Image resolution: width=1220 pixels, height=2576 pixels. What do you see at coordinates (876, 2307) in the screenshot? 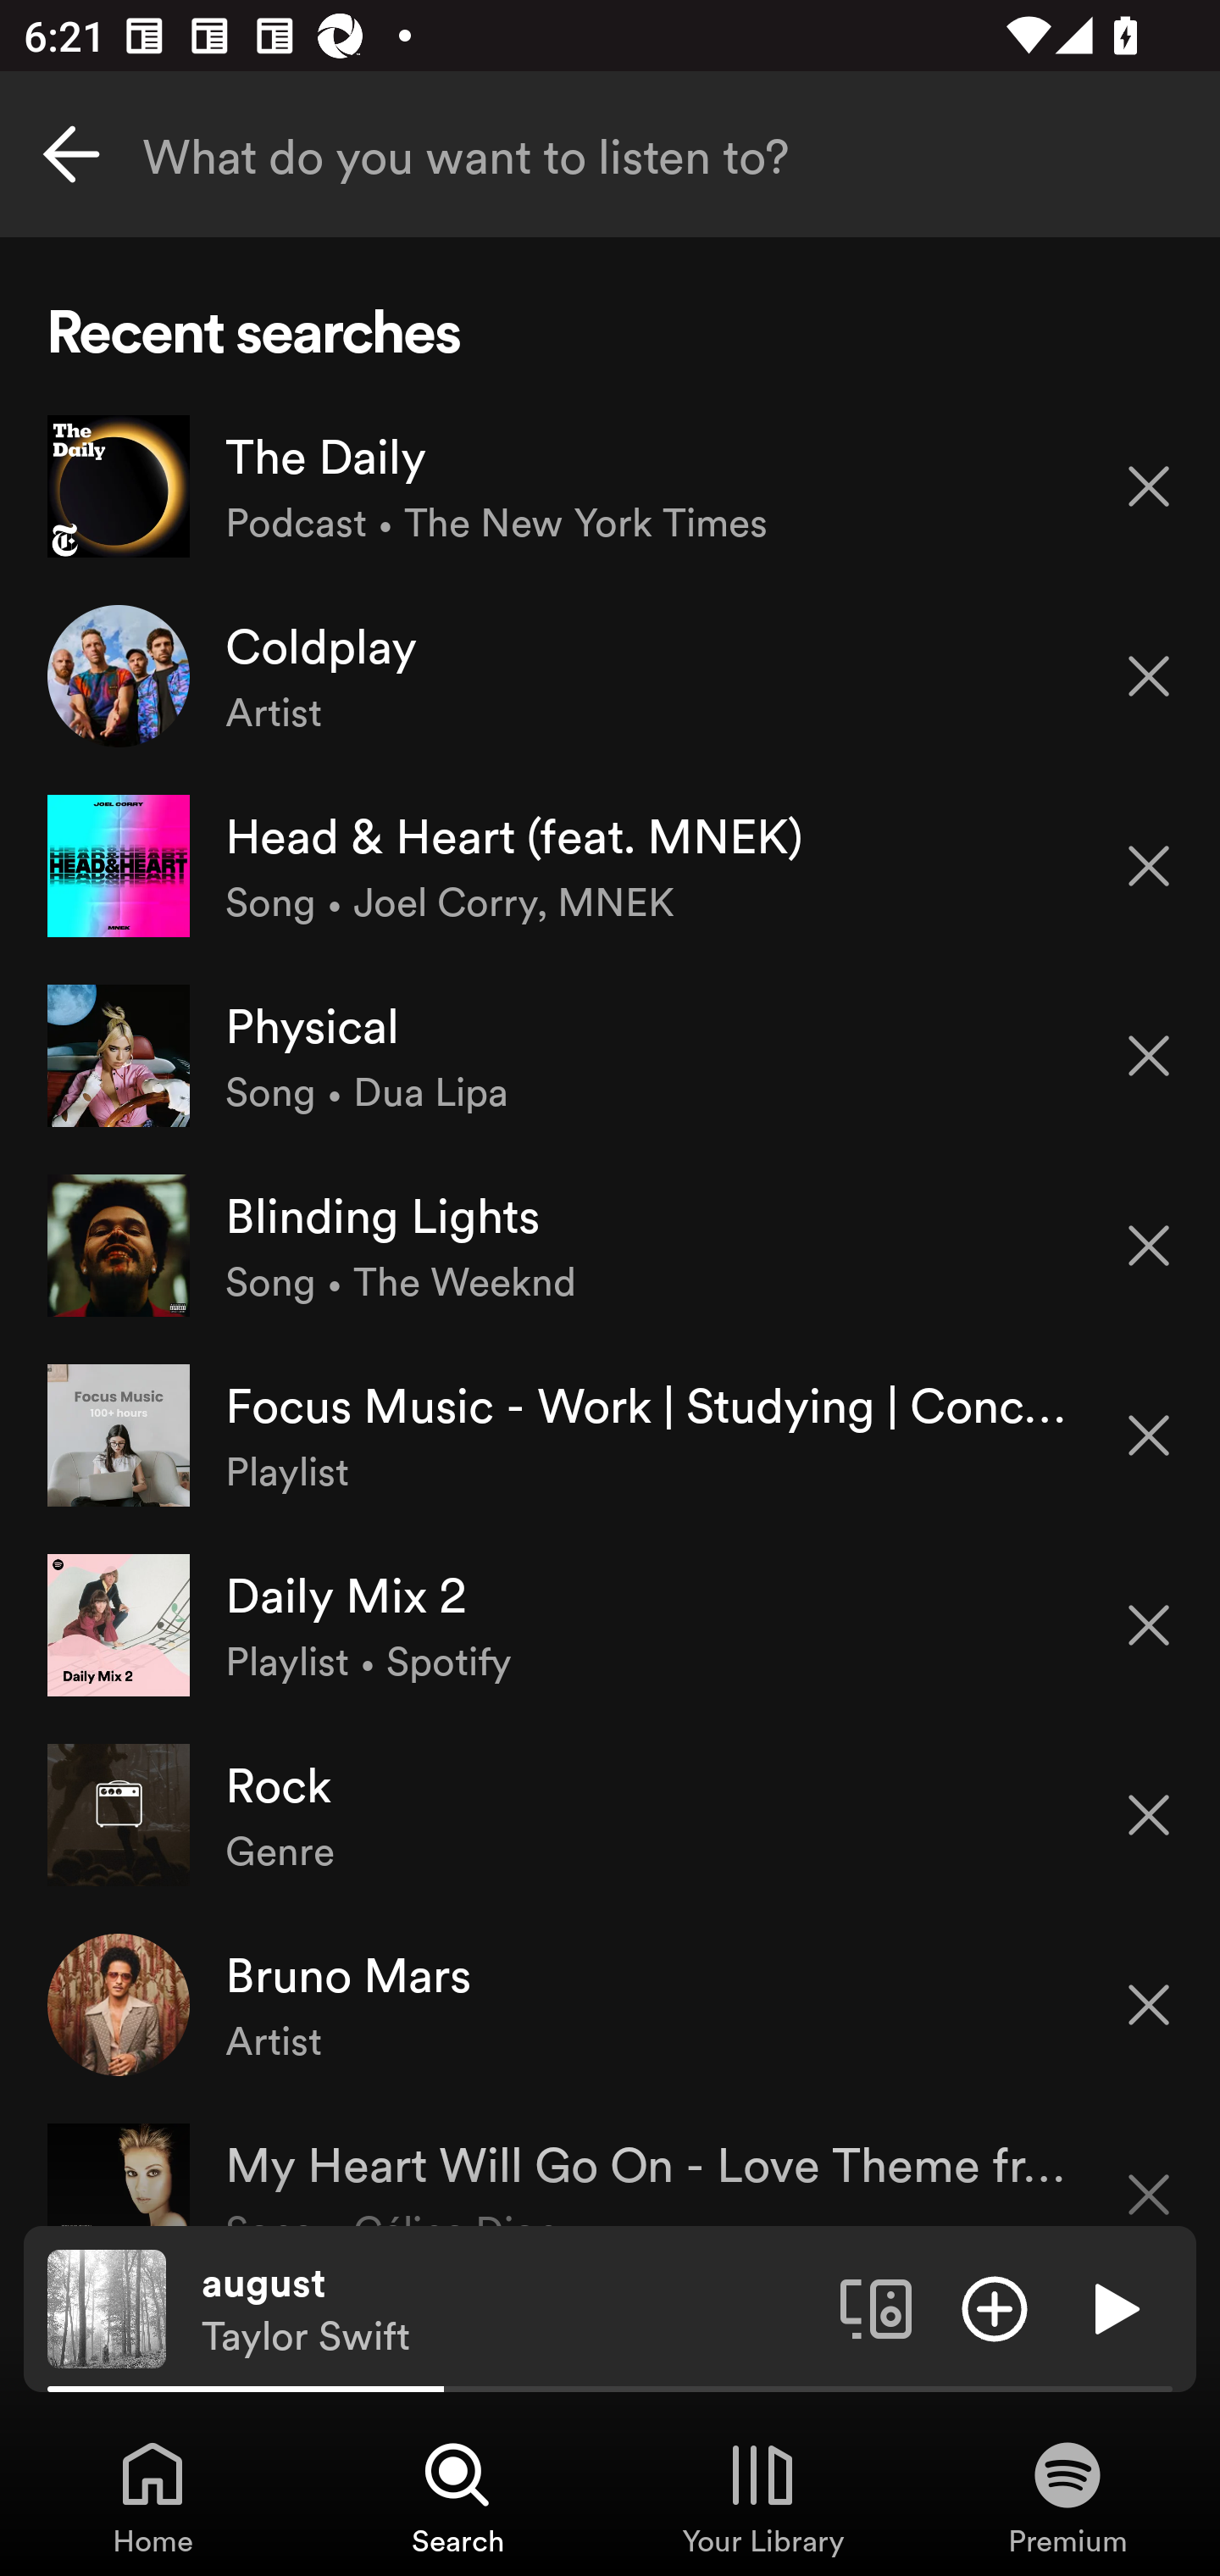
I see `Connect to a device. Opens the devices menu` at bounding box center [876, 2307].